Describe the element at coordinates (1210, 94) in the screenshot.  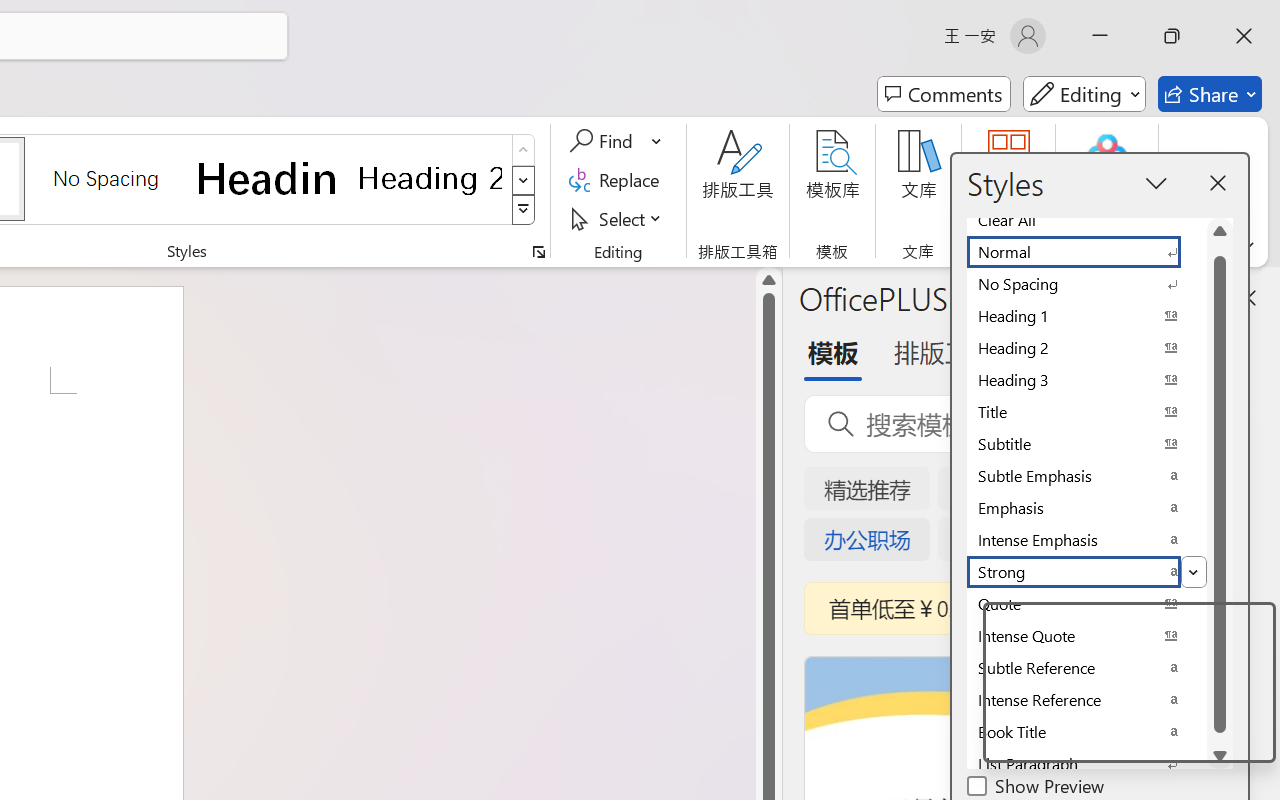
I see `Share` at that location.